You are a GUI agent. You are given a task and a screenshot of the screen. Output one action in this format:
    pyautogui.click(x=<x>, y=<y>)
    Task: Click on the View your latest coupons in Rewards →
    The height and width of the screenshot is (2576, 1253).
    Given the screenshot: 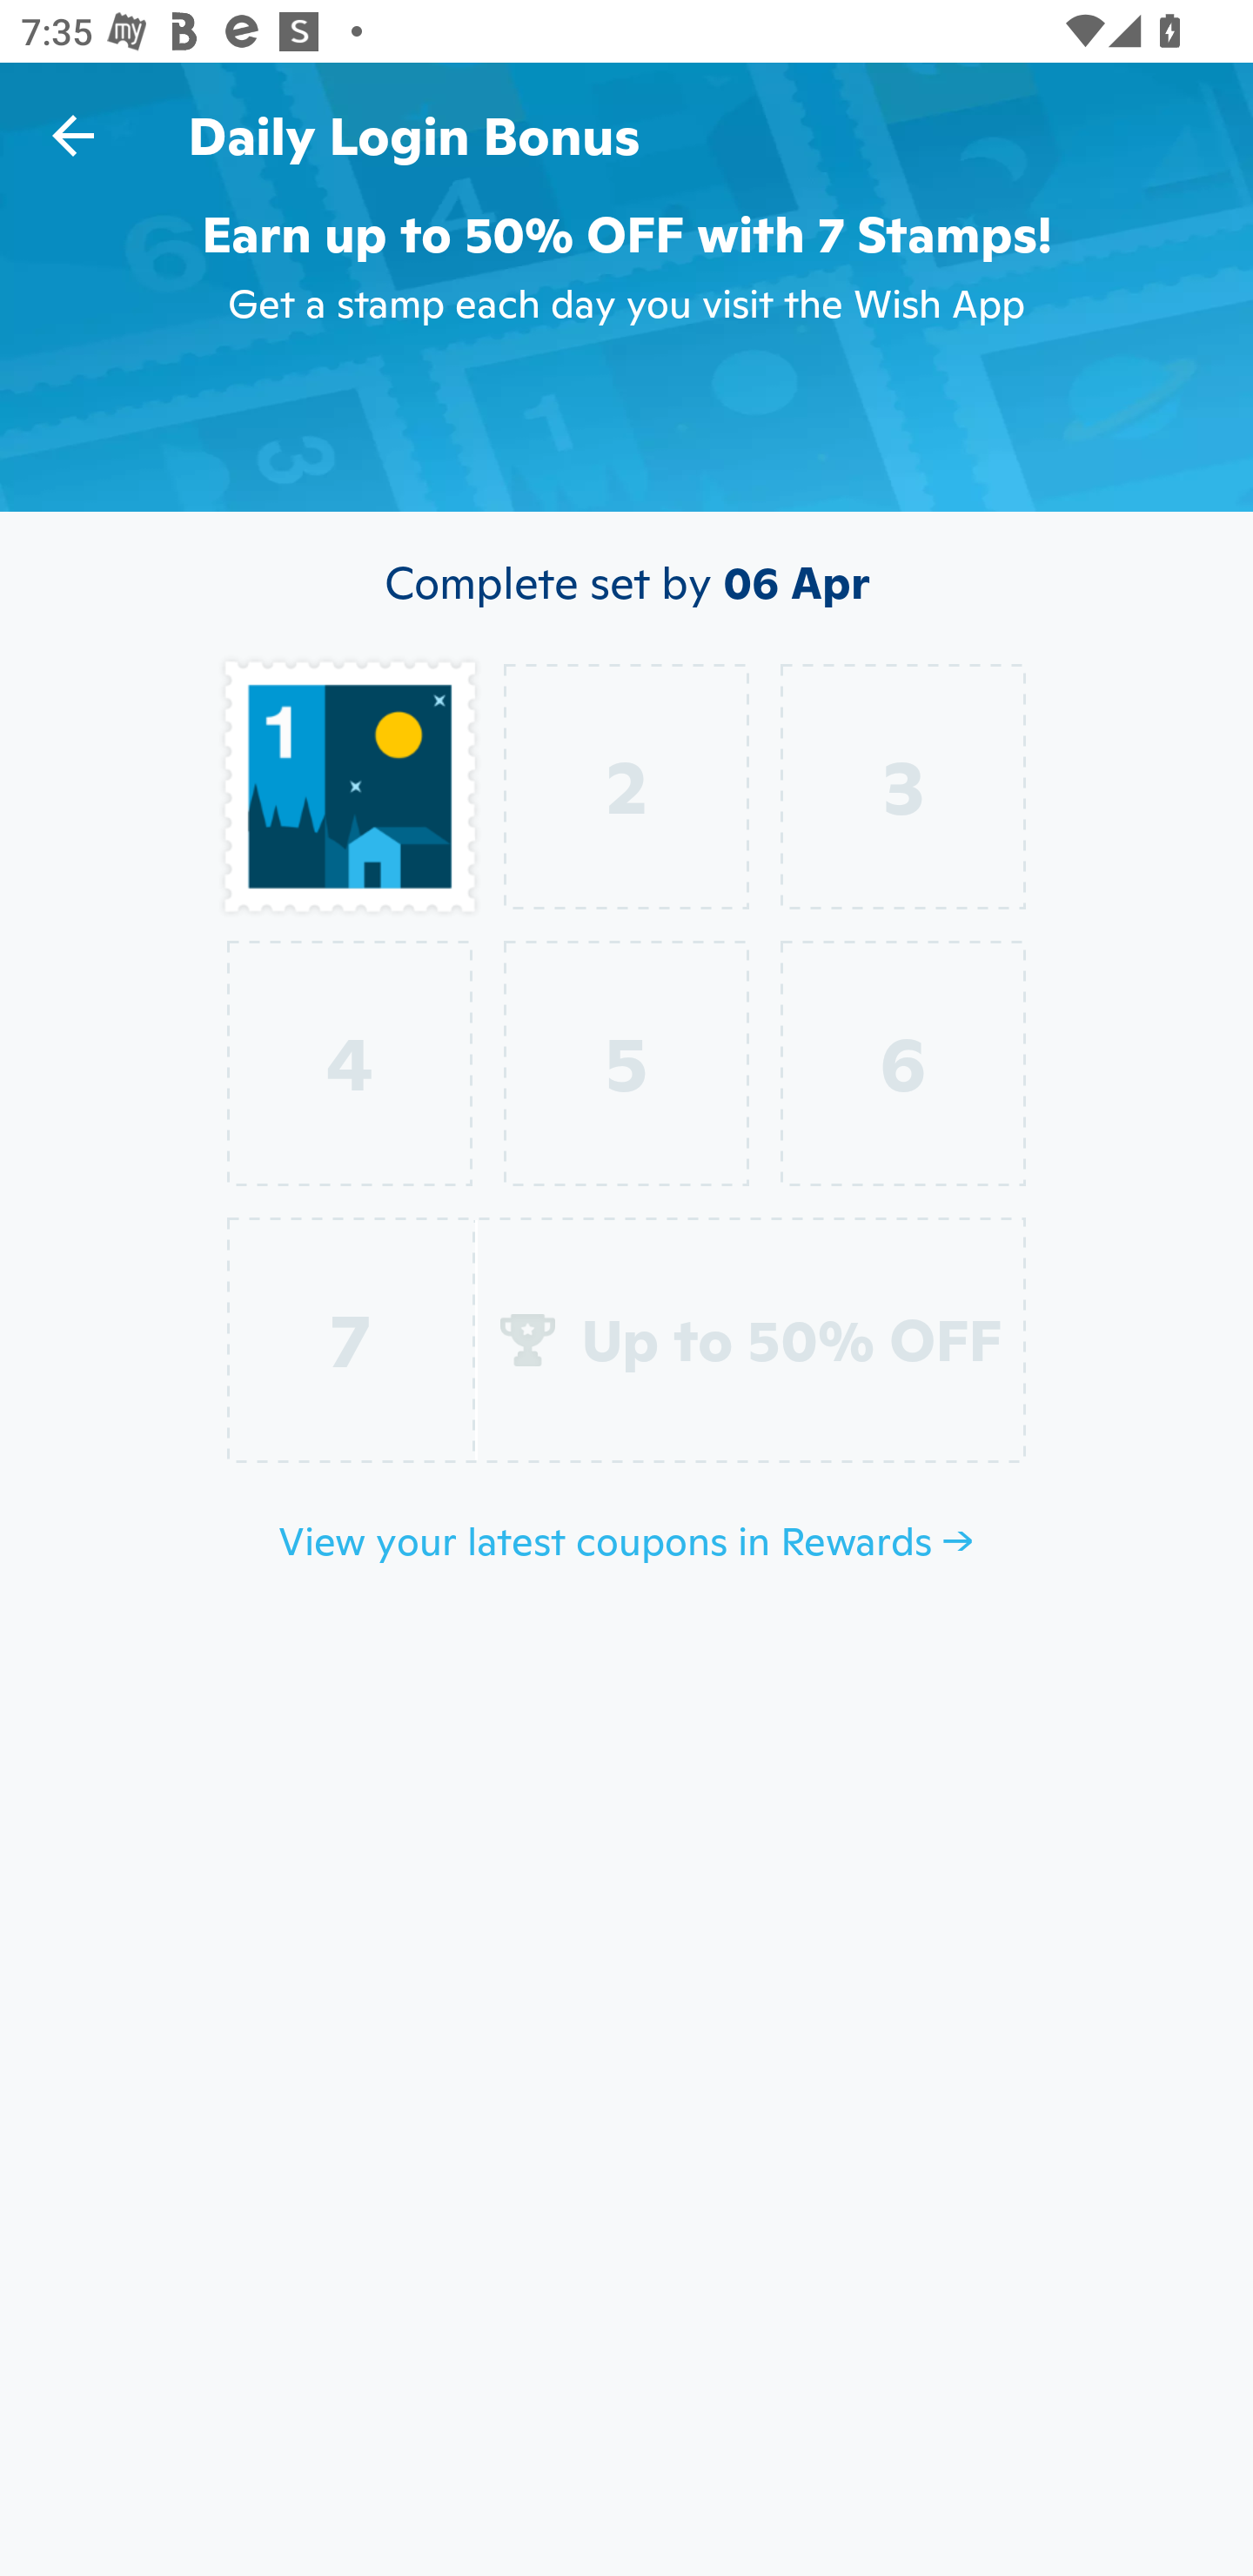 What is the action you would take?
    pyautogui.click(x=626, y=1541)
    